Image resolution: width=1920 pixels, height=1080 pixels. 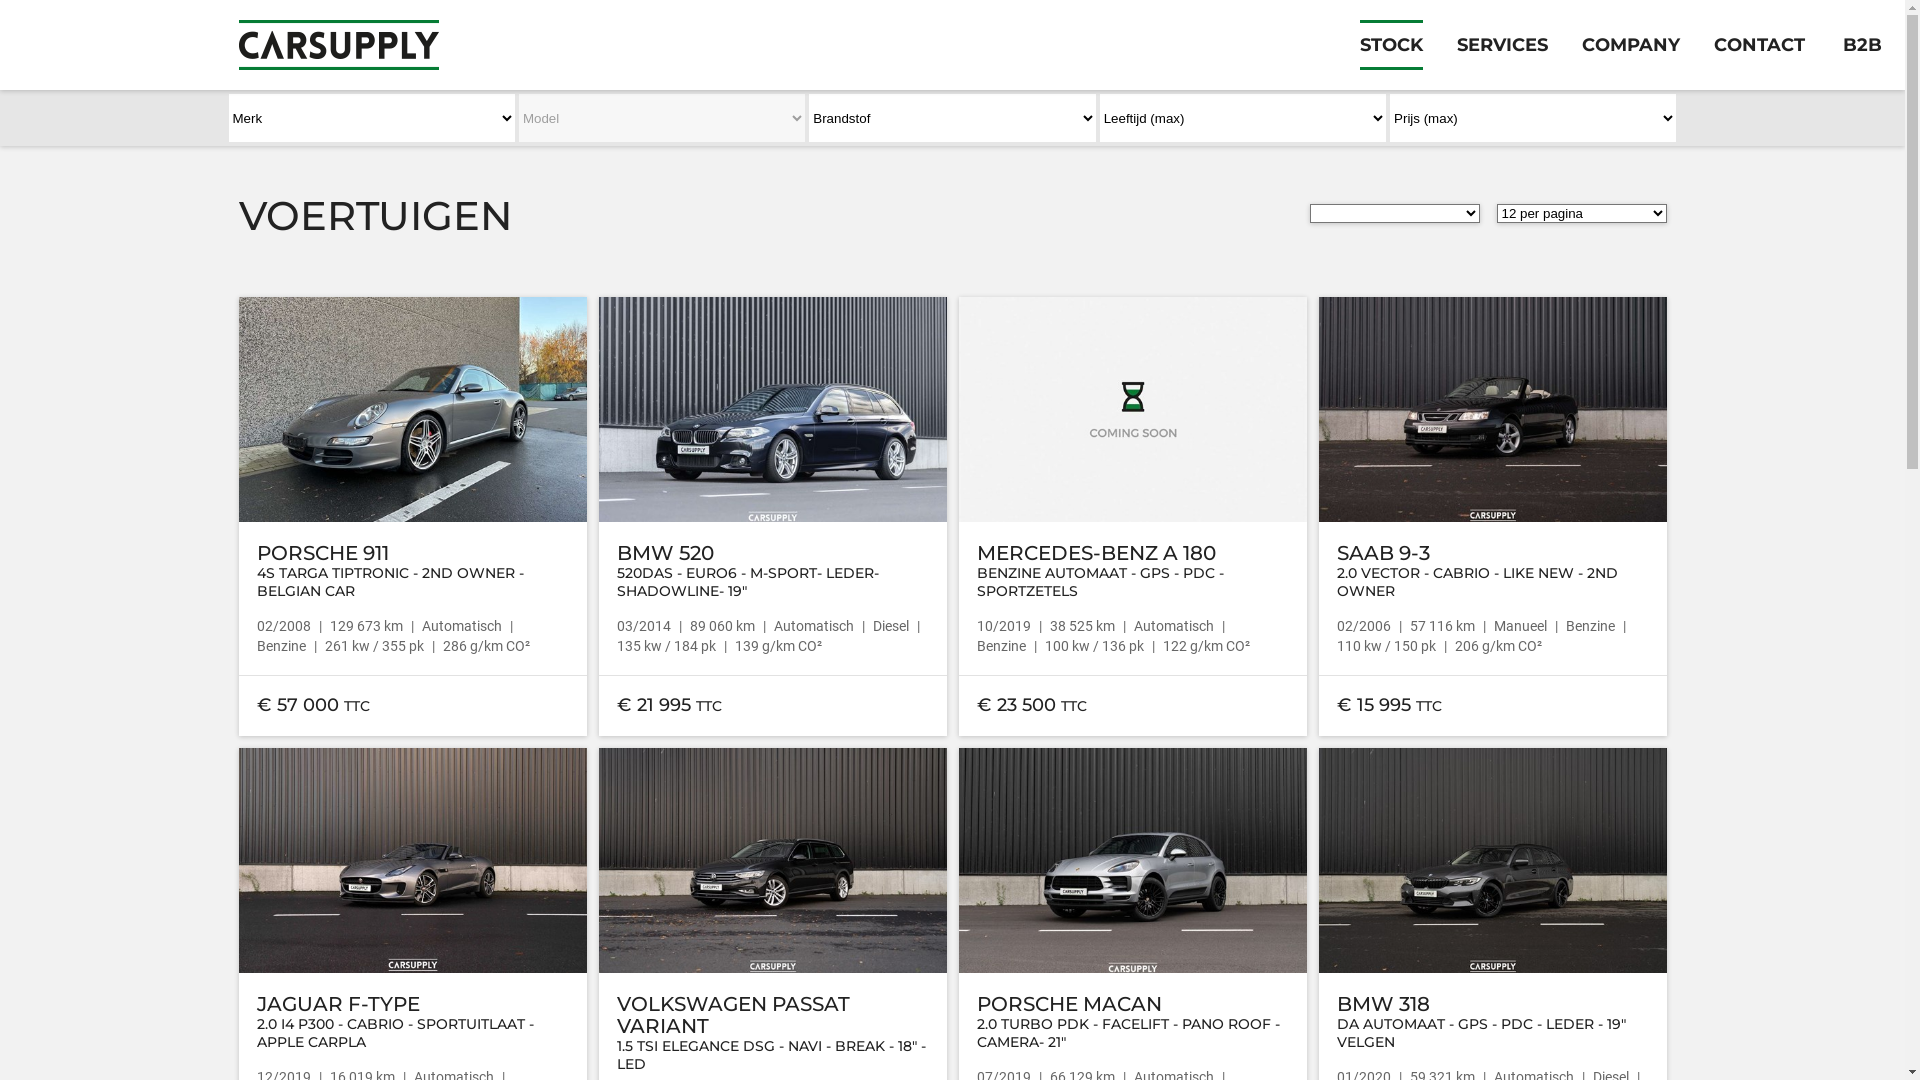 What do you see at coordinates (1492, 410) in the screenshot?
I see `Saab 9-3` at bounding box center [1492, 410].